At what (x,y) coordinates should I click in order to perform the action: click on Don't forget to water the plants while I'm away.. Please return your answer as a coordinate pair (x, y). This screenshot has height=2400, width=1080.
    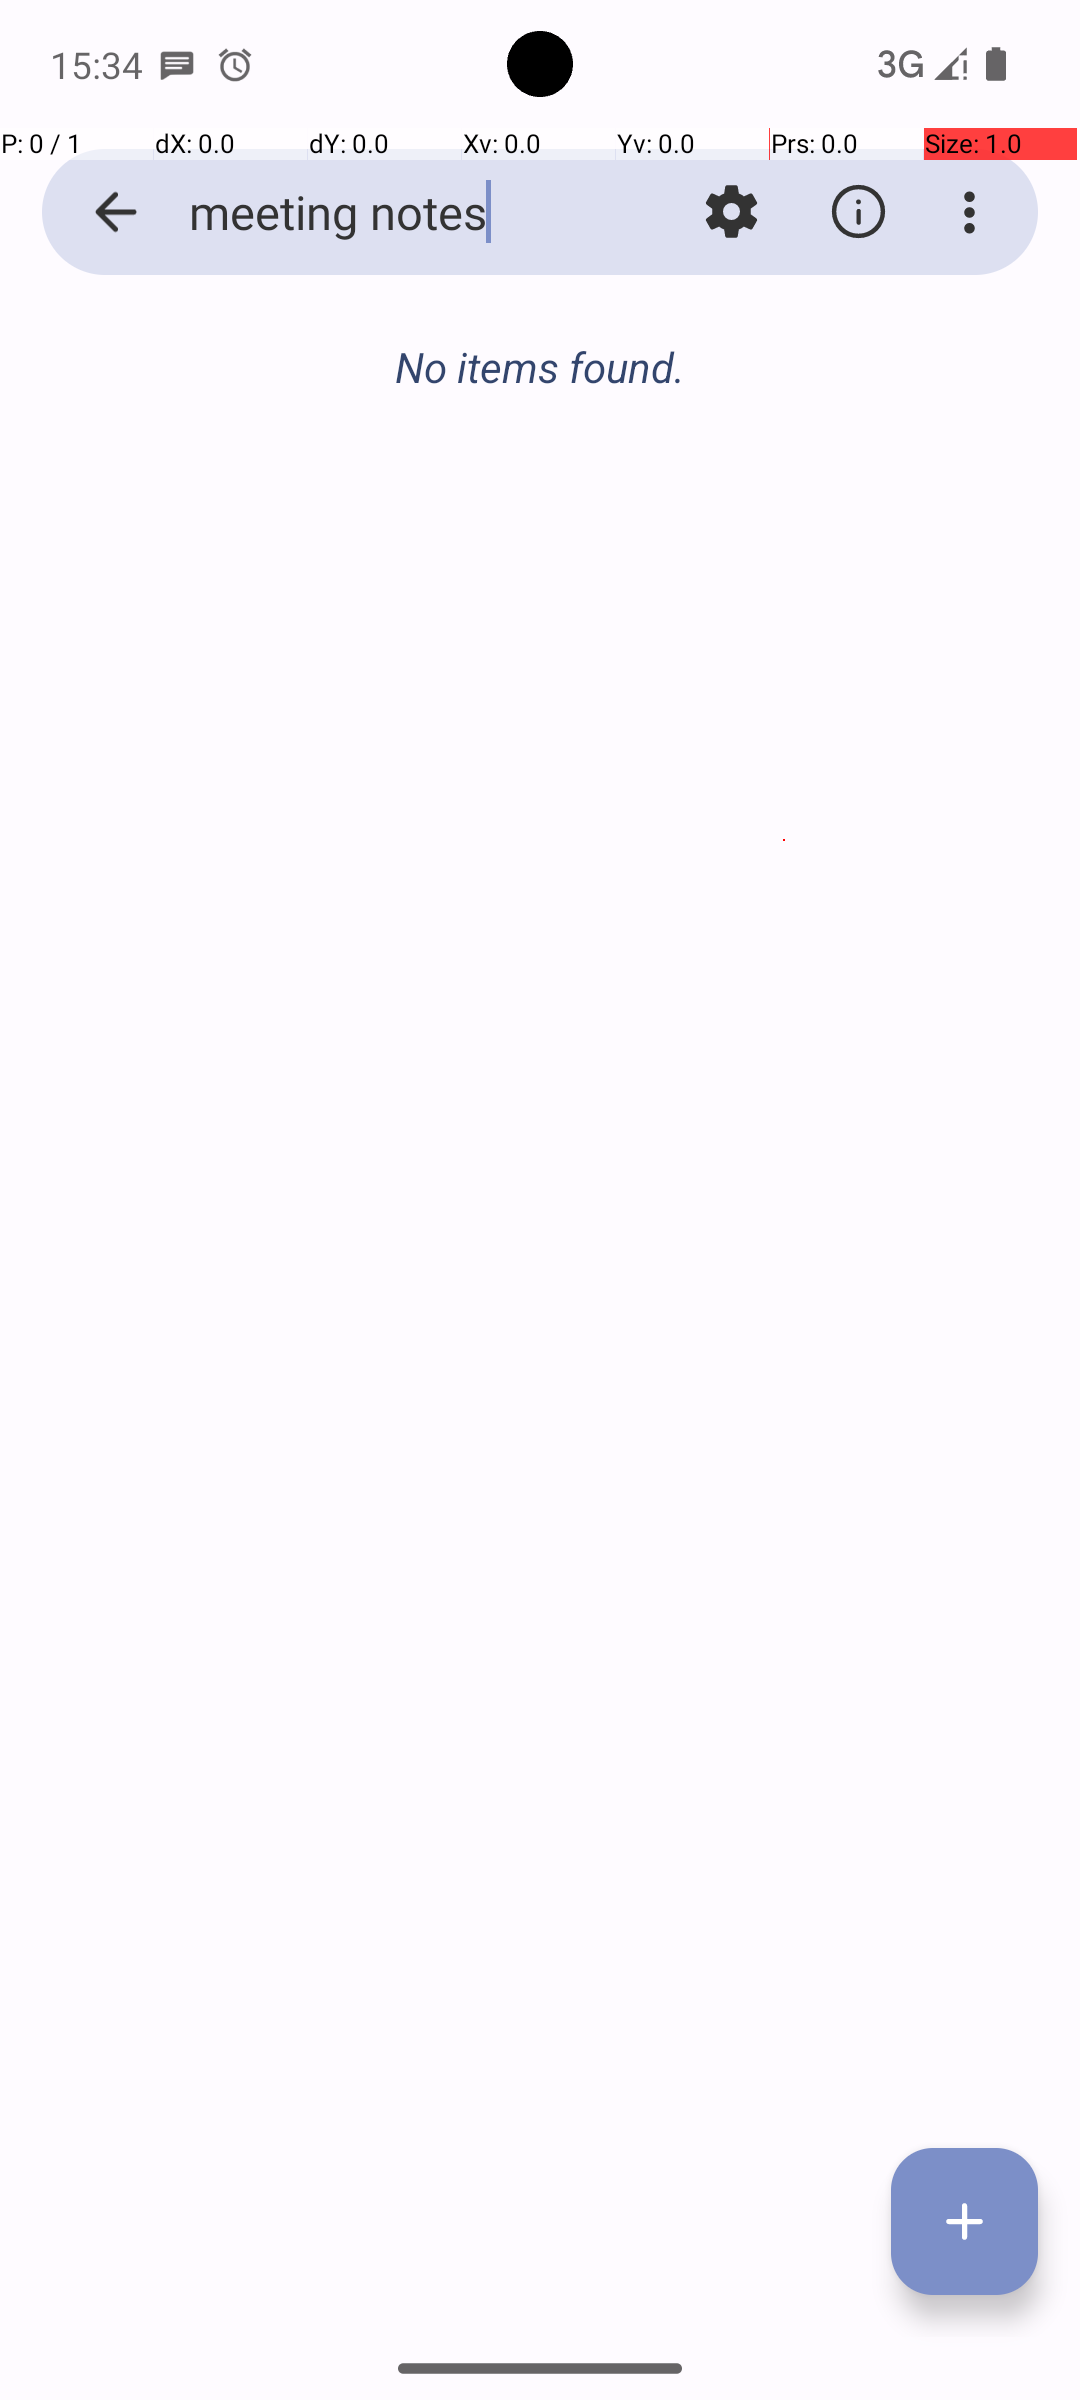
    Looking at the image, I should click on (624, 432).